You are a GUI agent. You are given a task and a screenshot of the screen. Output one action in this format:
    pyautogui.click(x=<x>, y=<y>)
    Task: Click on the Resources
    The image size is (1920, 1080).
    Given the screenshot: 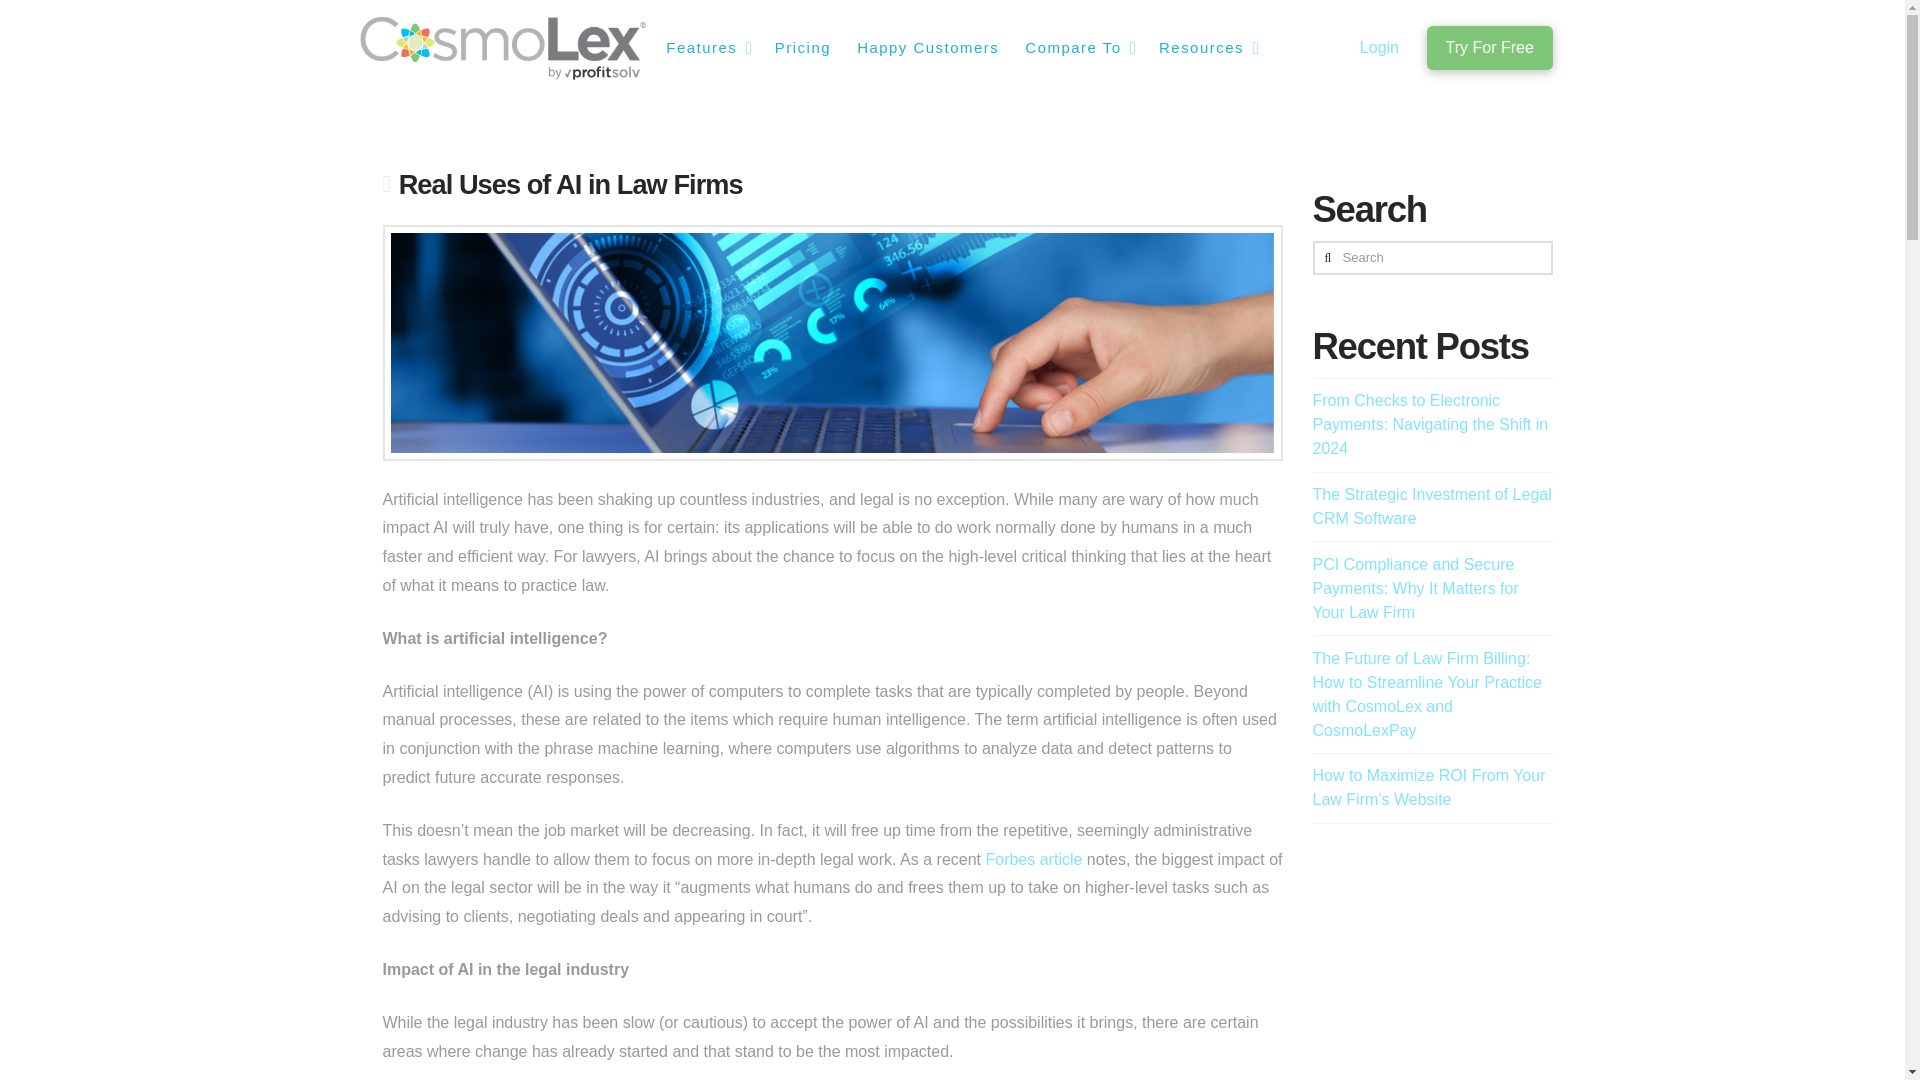 What is the action you would take?
    pyautogui.click(x=1206, y=48)
    